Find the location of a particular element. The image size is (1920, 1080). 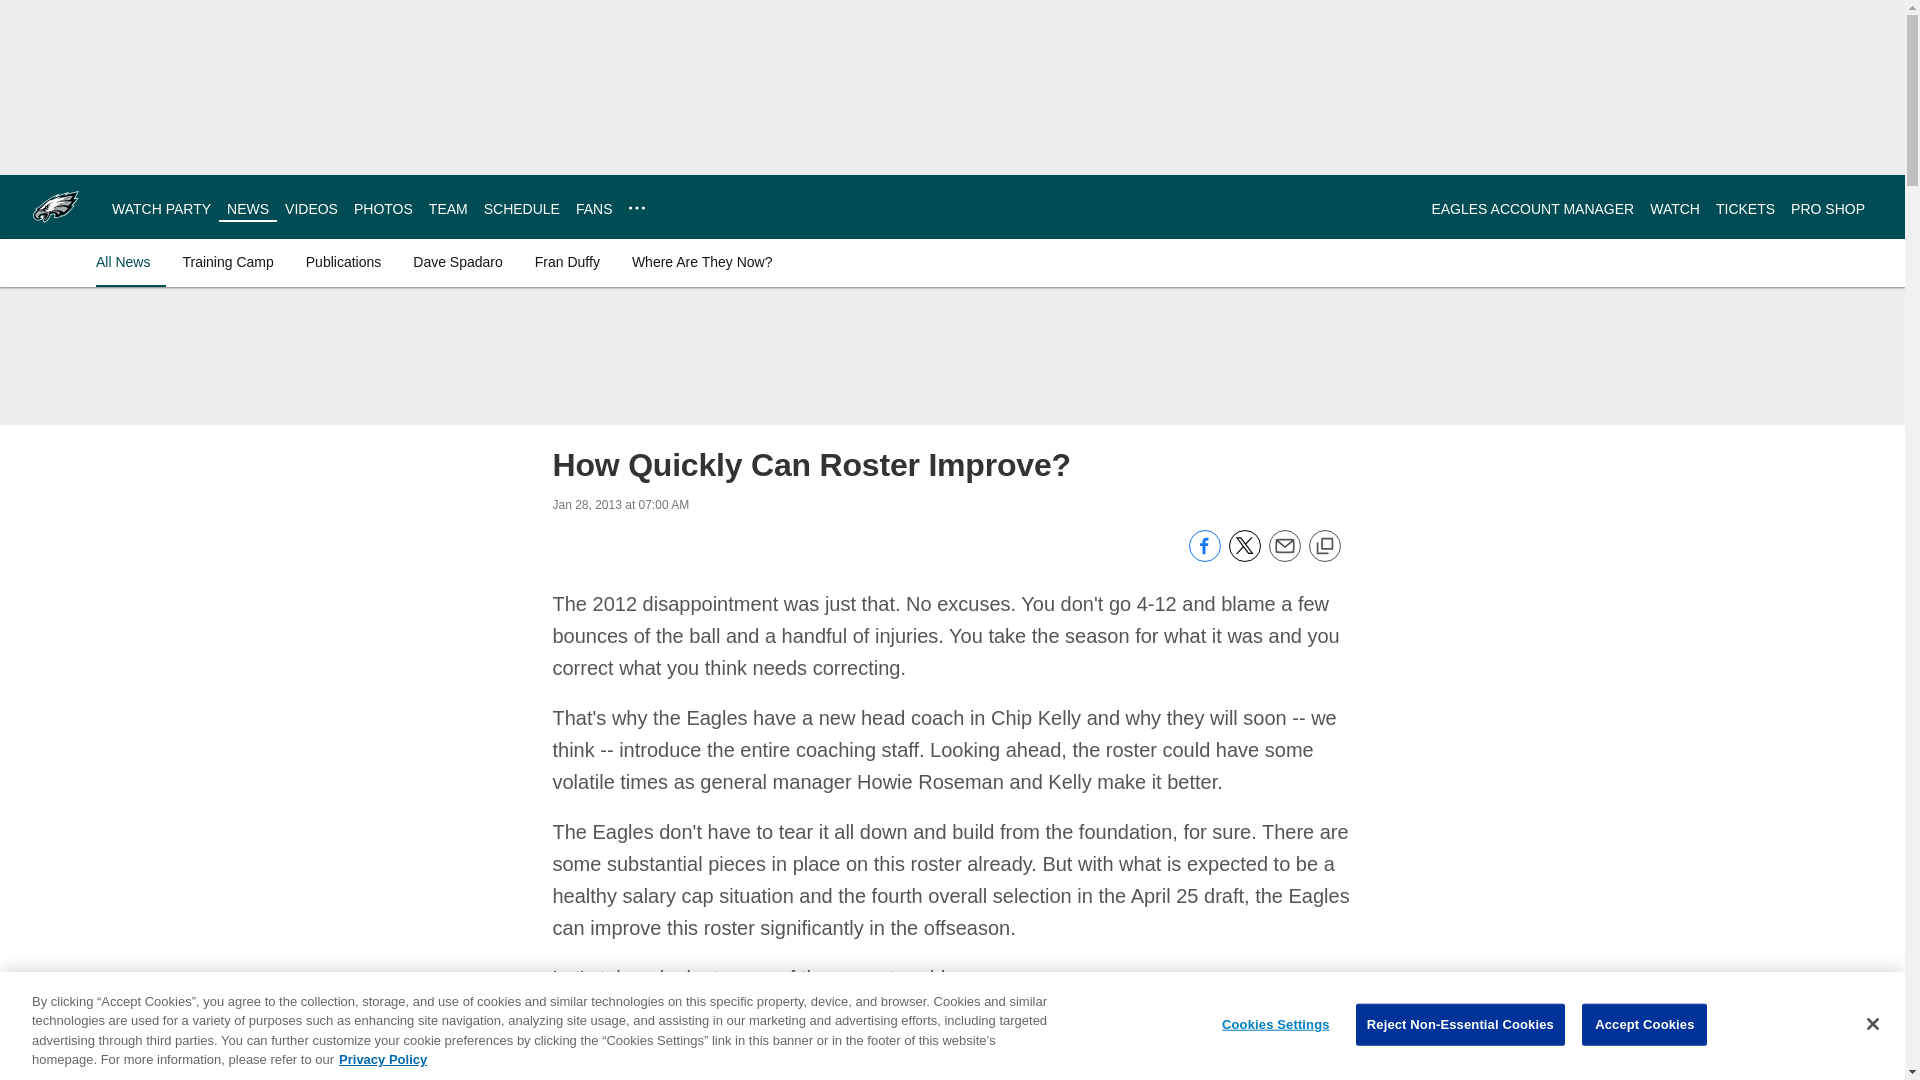

Where Are They Now? is located at coordinates (702, 262).